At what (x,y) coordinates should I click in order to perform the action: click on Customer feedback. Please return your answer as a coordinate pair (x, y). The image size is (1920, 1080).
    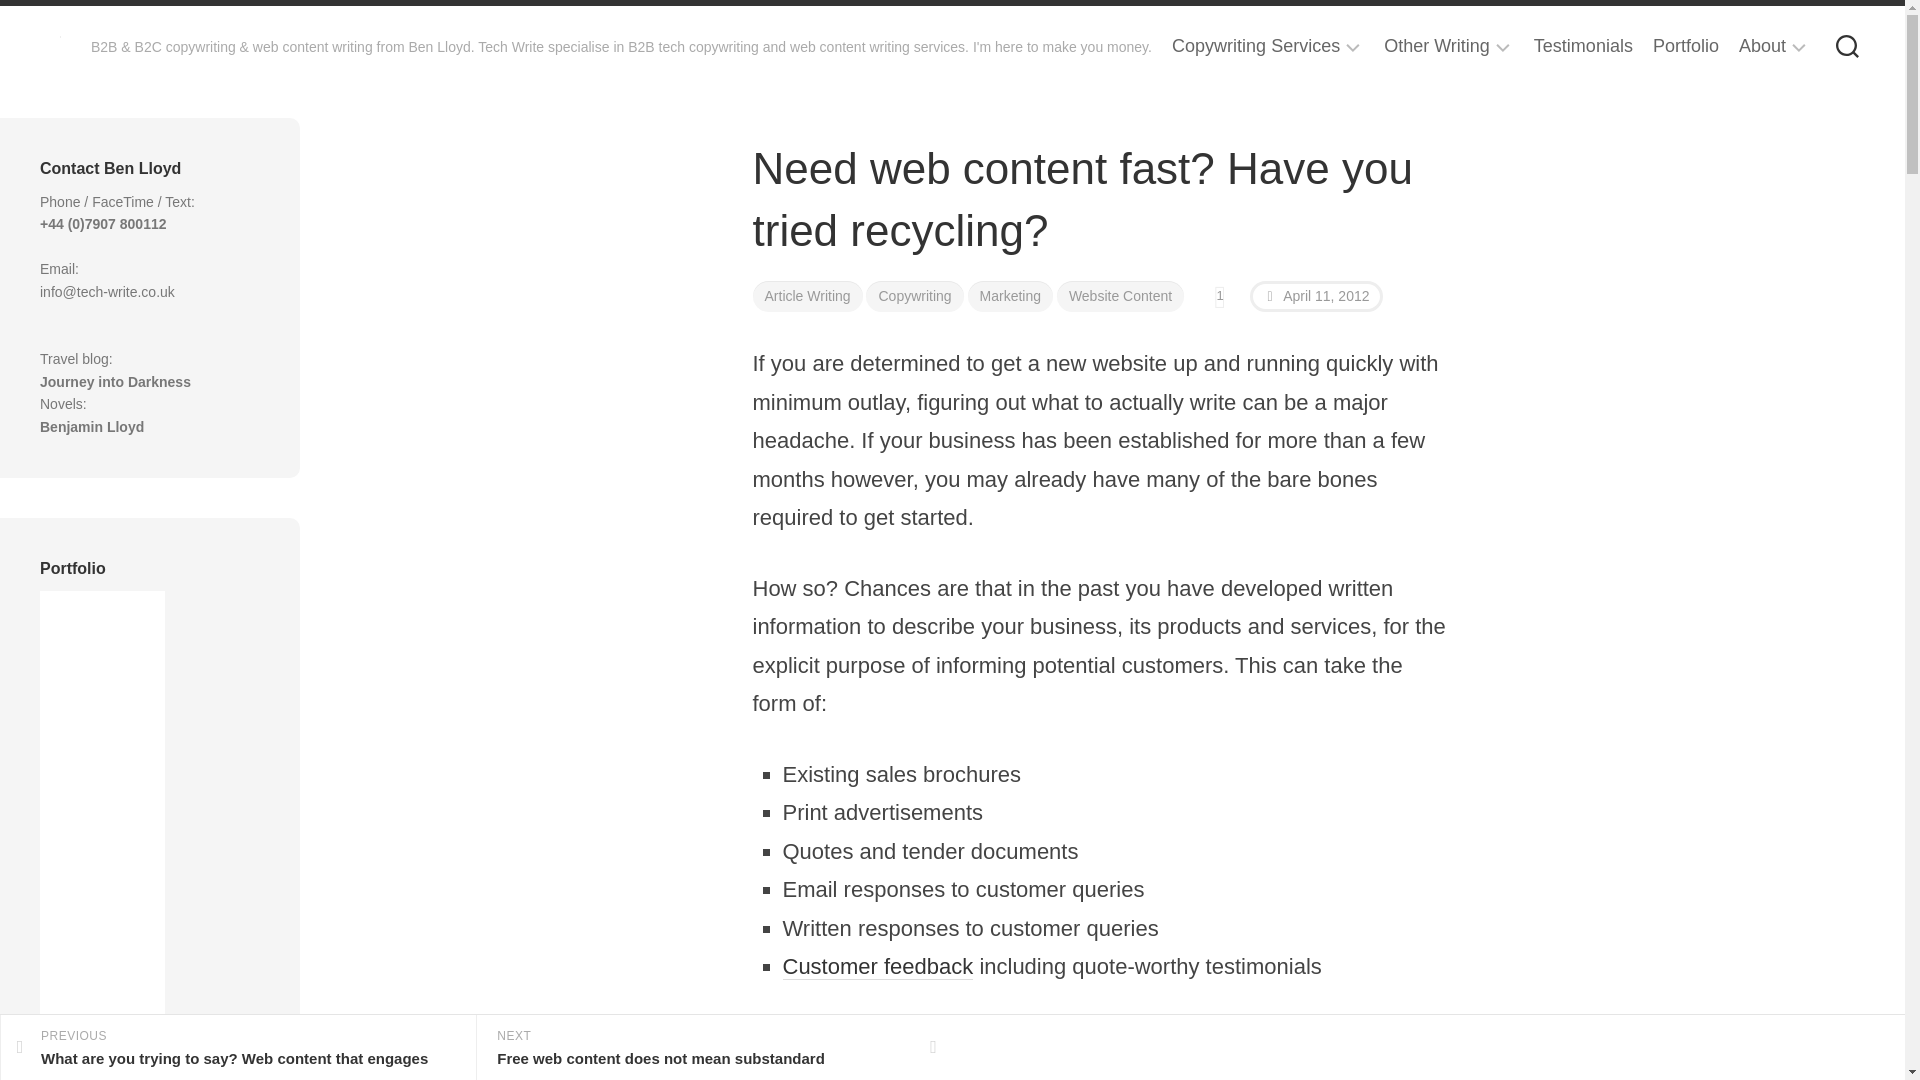
    Looking at the image, I should click on (877, 966).